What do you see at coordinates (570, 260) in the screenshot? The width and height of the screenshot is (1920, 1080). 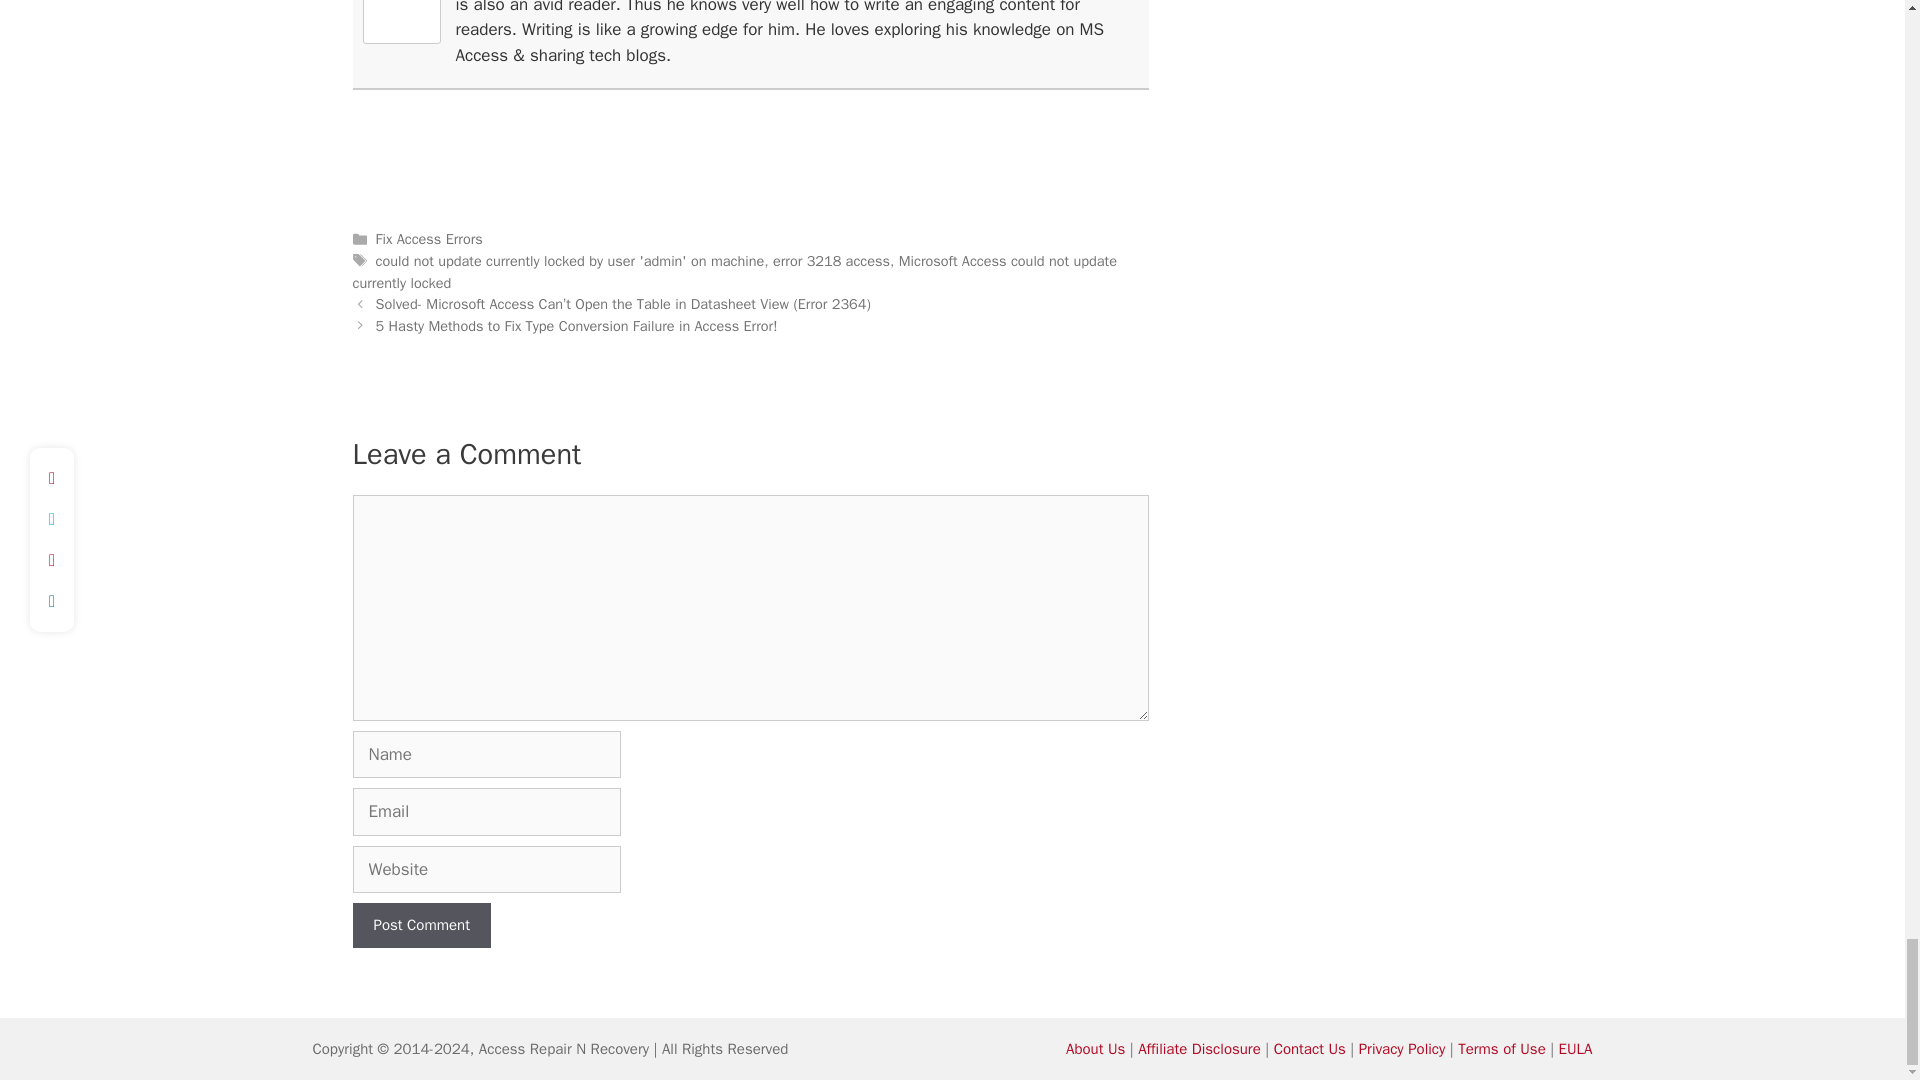 I see `could not update currently locked by user 'admin' on machine` at bounding box center [570, 260].